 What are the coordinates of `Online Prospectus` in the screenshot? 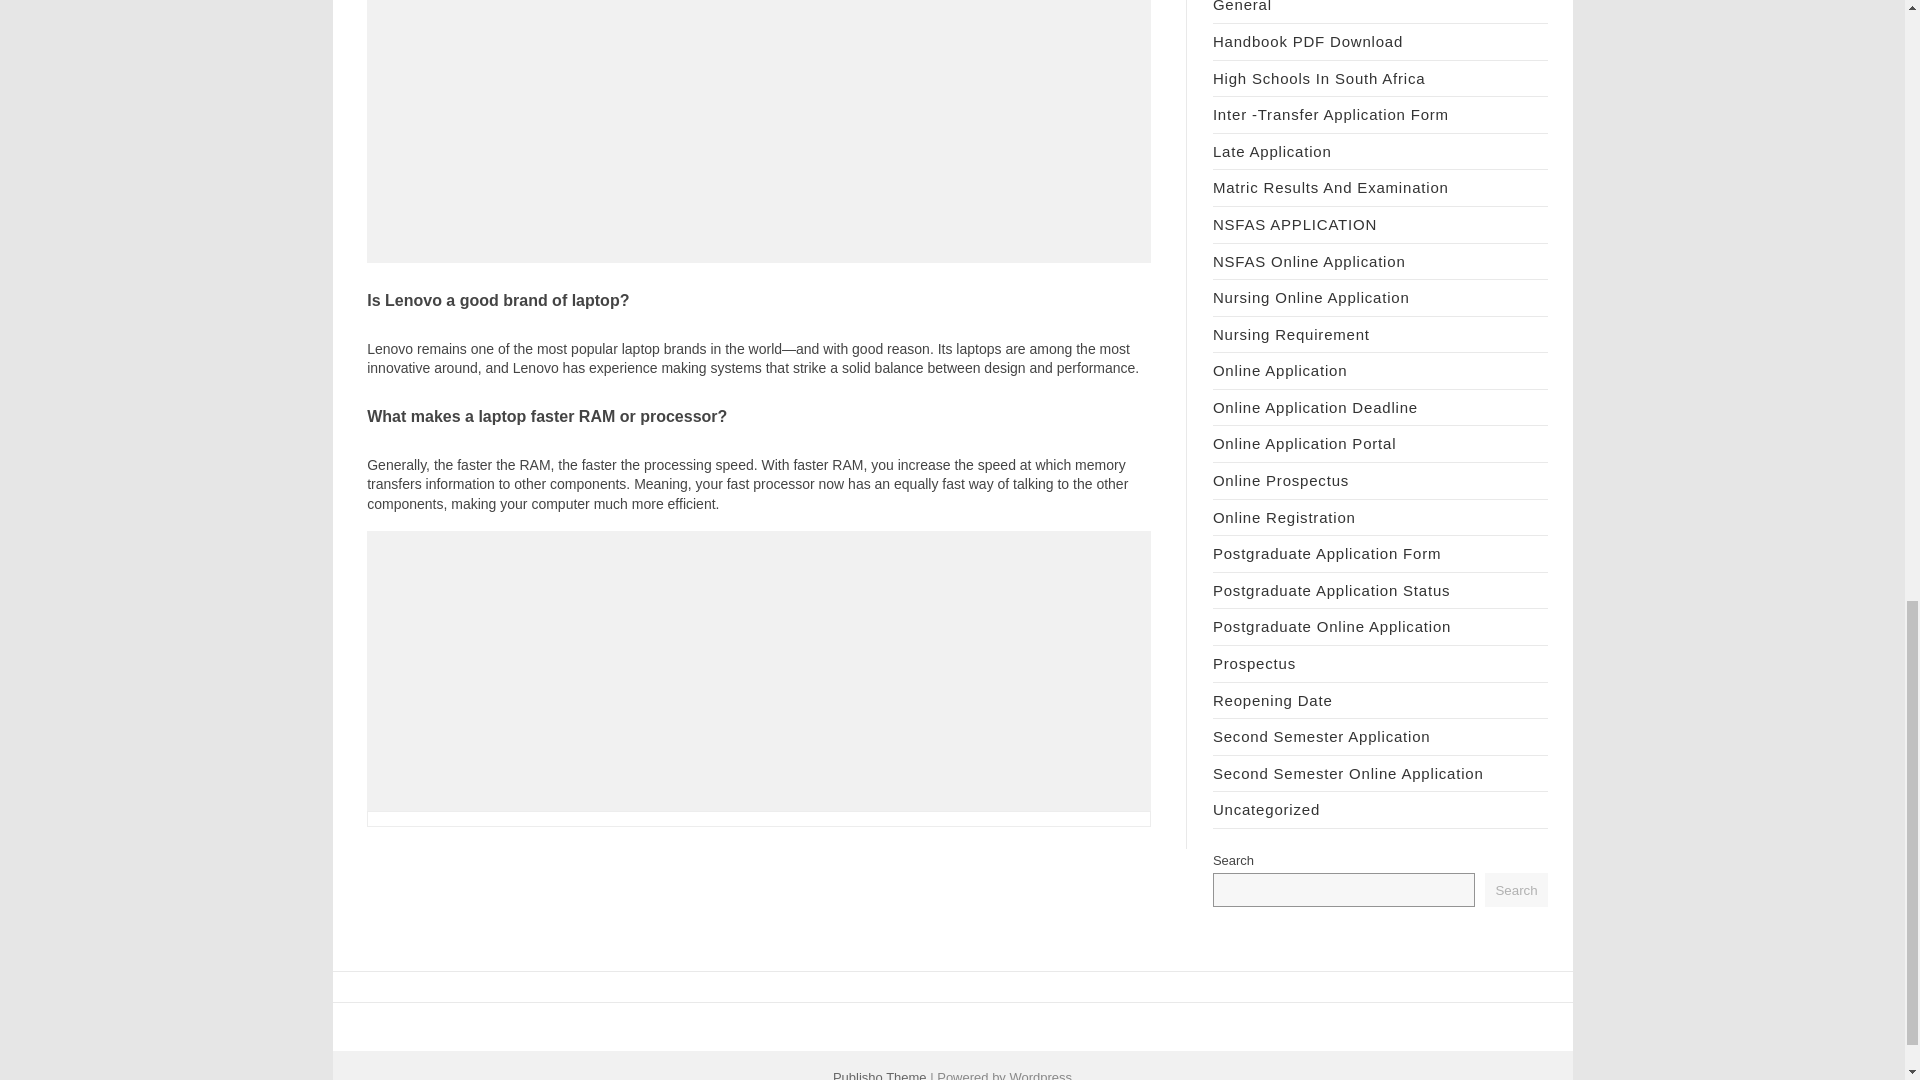 It's located at (1281, 480).